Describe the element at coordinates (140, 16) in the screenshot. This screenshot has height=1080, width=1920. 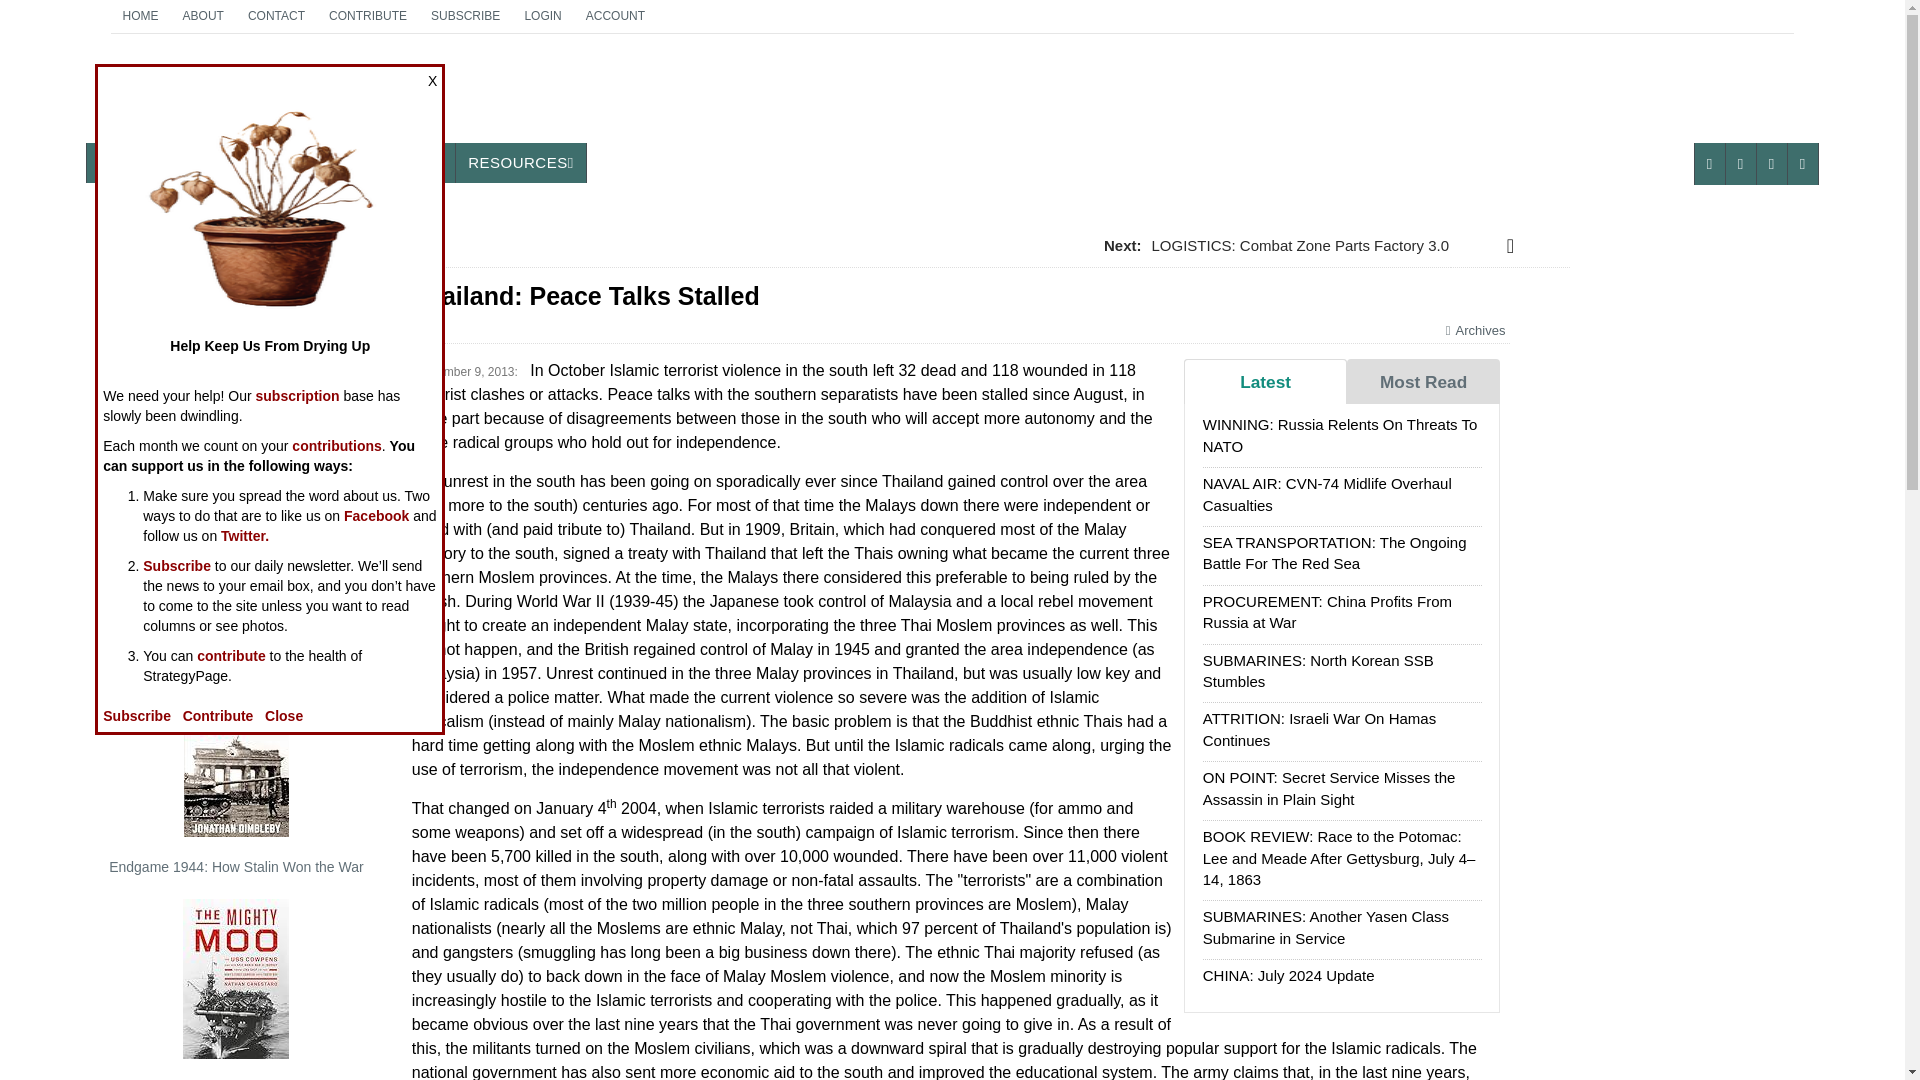
I see `CONTRIBUTE` at that location.